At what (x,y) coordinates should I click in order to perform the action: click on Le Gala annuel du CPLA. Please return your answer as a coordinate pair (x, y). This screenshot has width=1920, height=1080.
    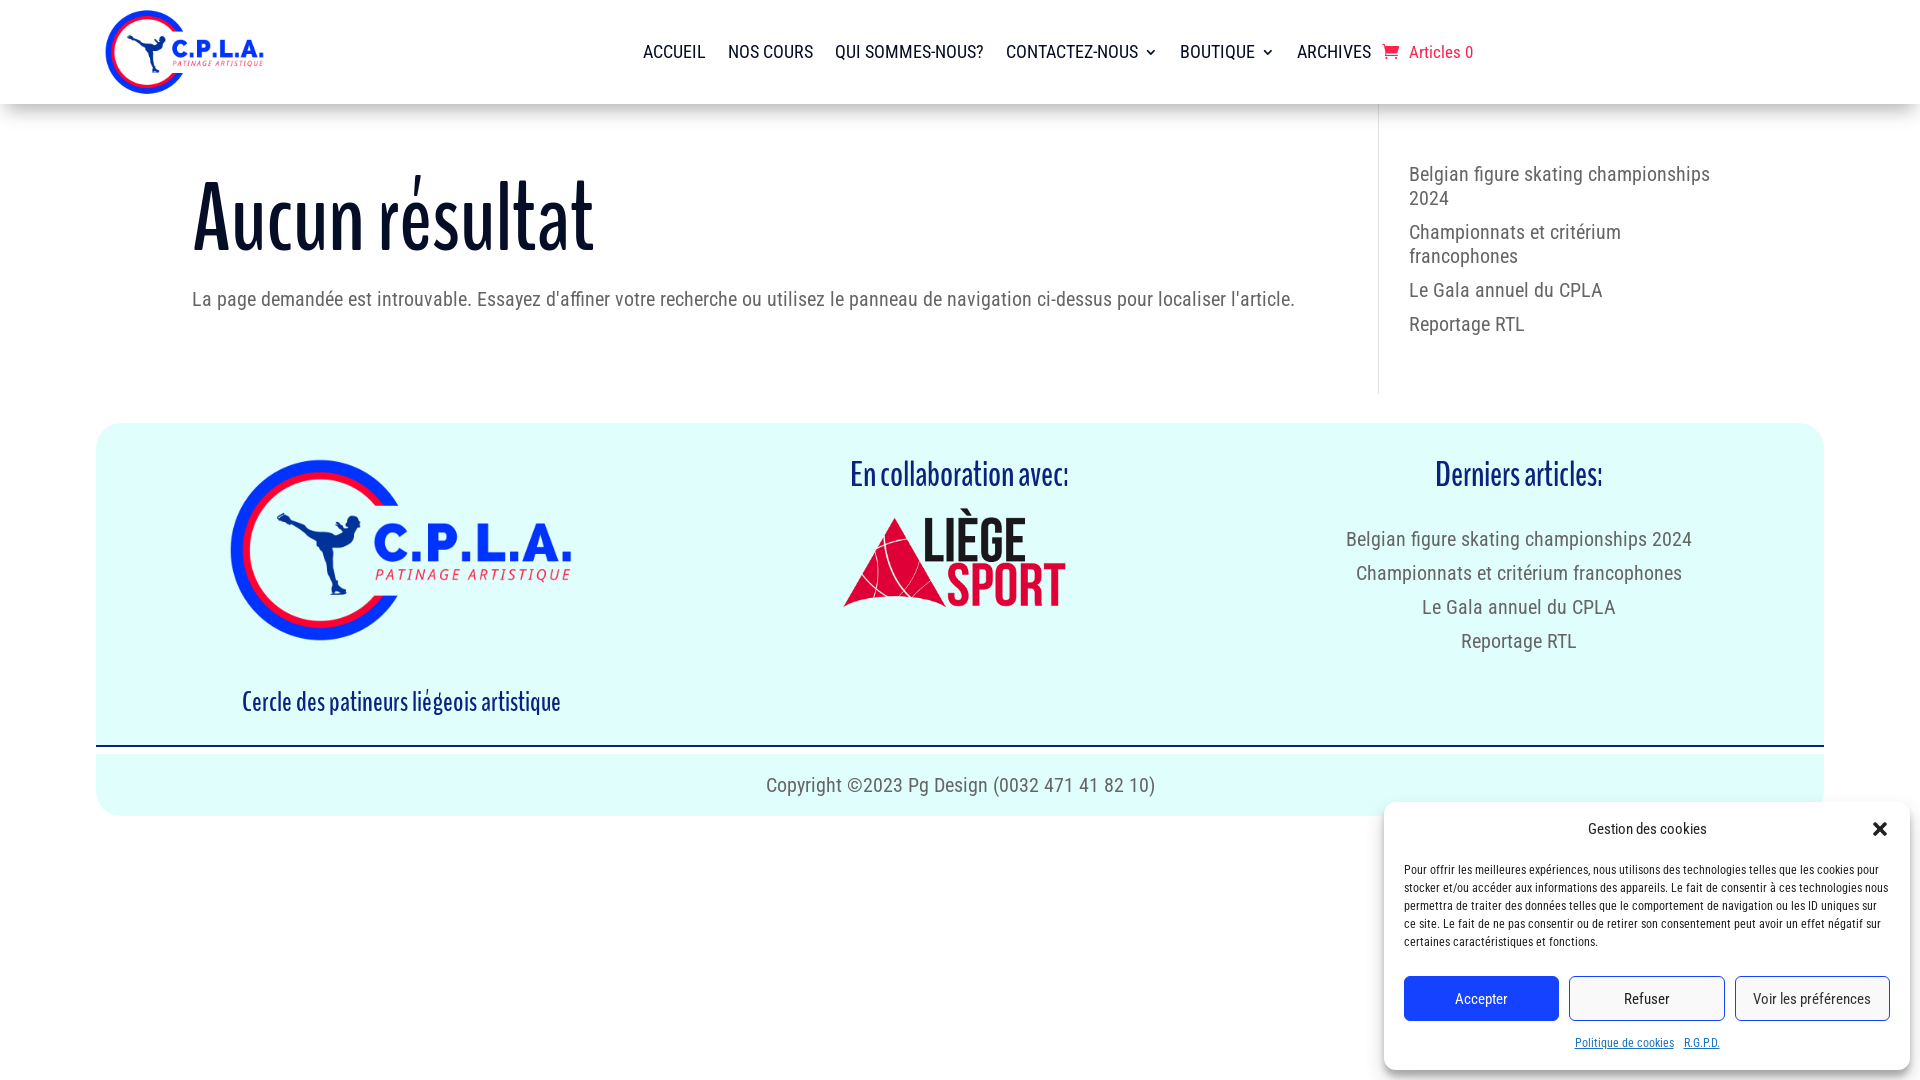
    Looking at the image, I should click on (1506, 290).